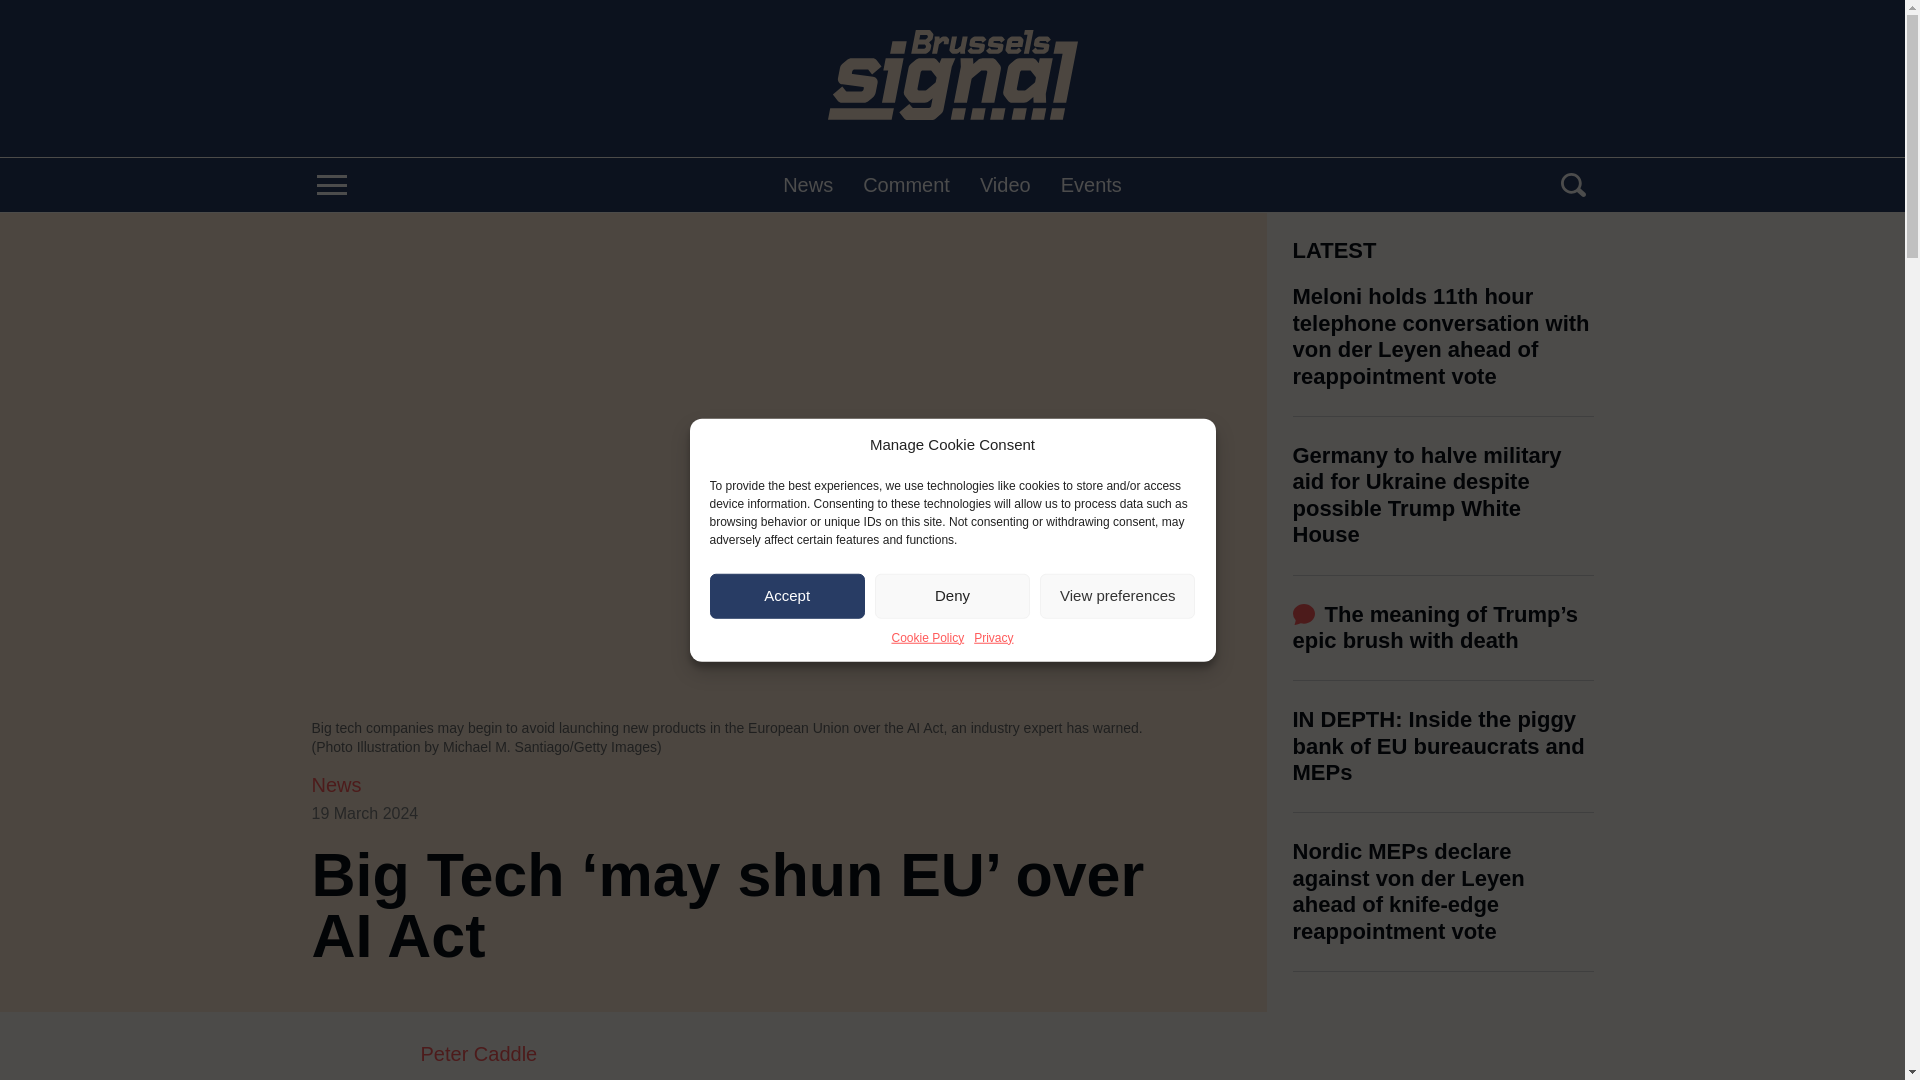  What do you see at coordinates (1091, 184) in the screenshot?
I see `Events` at bounding box center [1091, 184].